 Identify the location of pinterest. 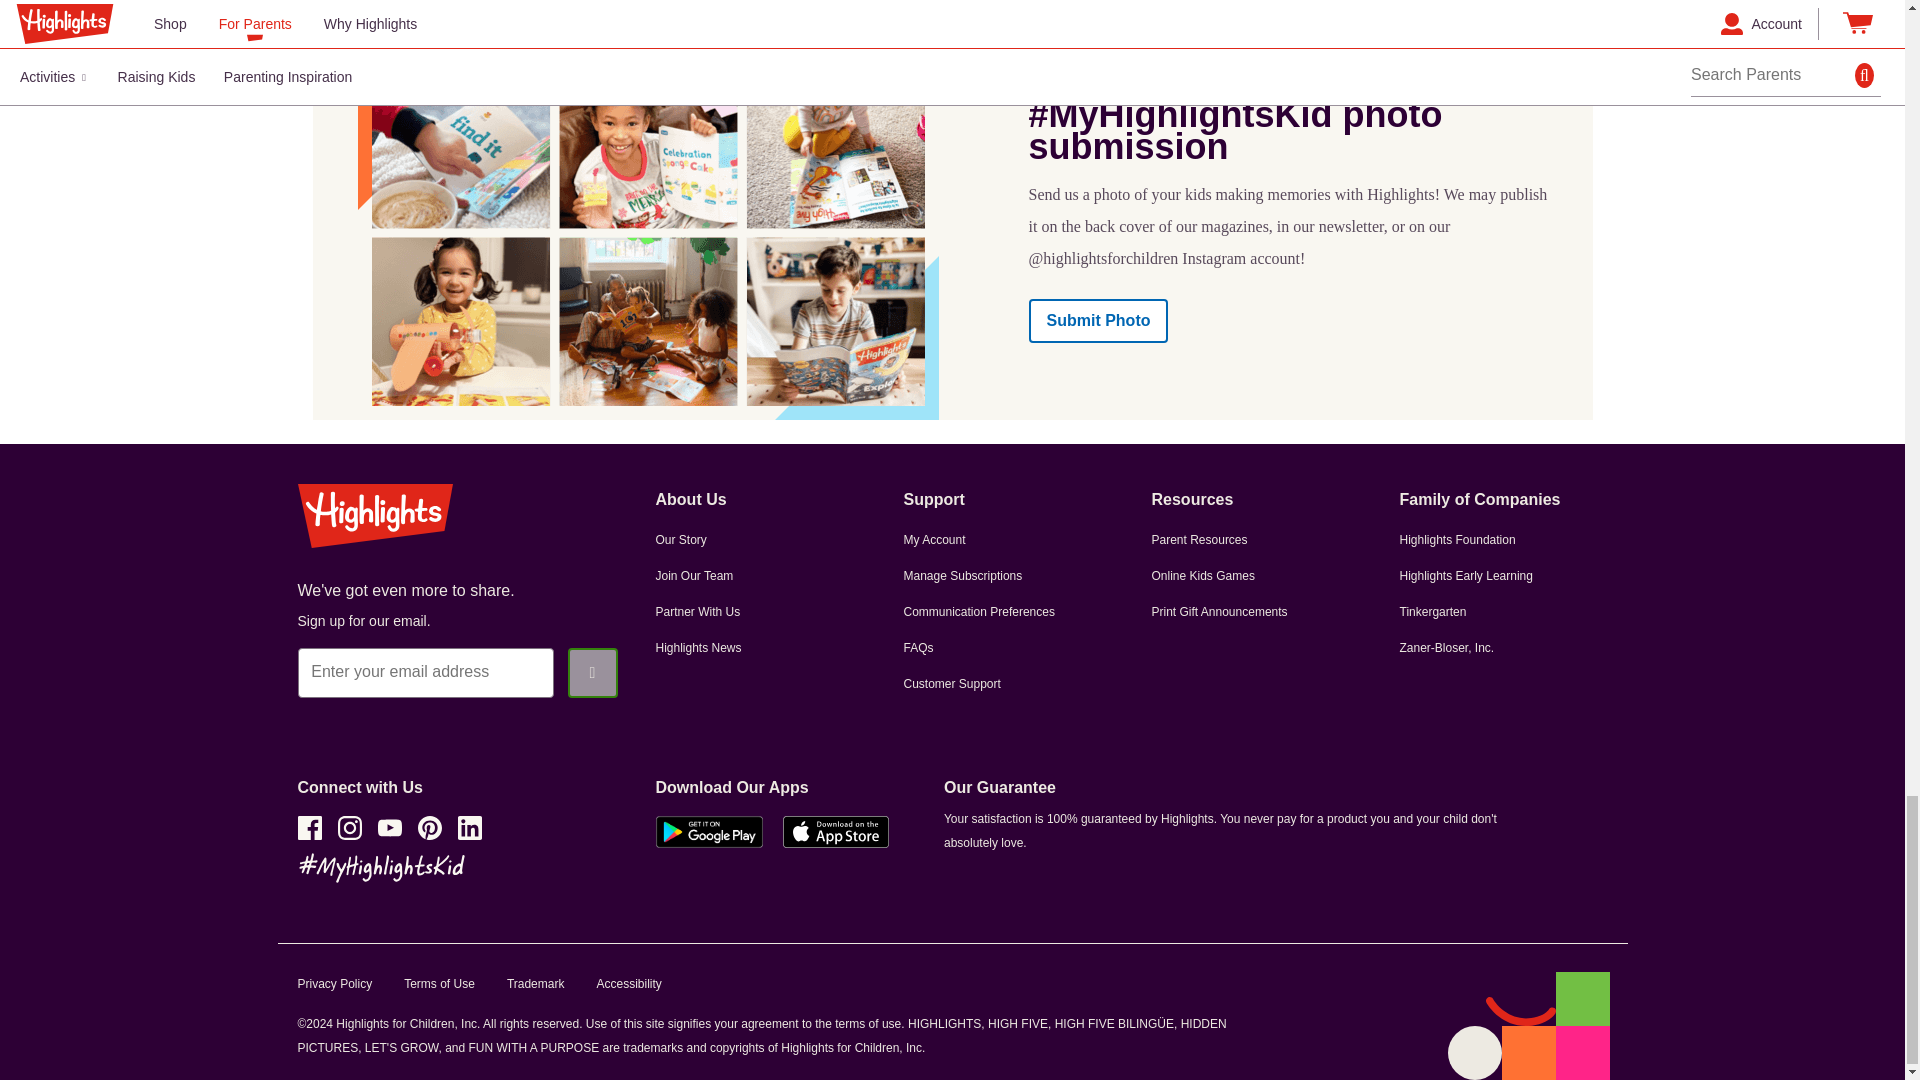
(430, 828).